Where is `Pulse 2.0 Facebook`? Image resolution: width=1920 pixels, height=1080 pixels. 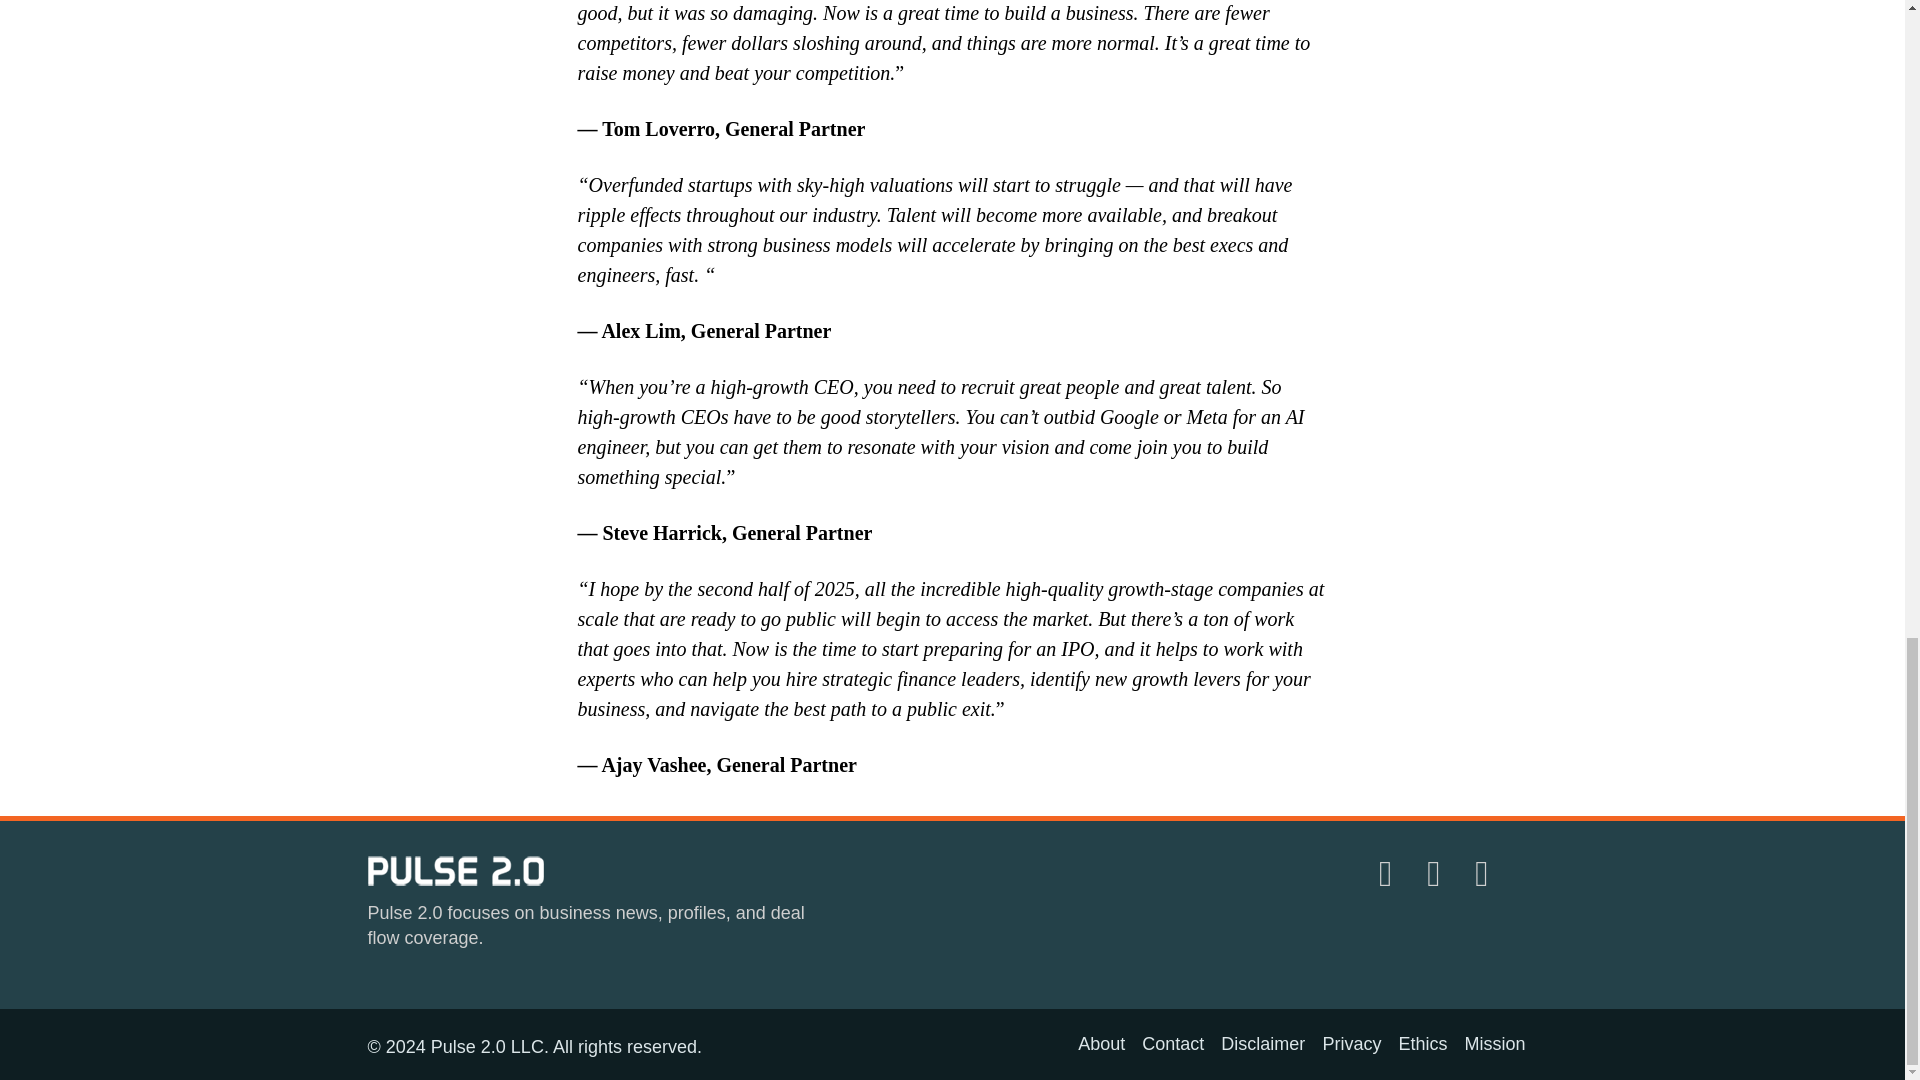 Pulse 2.0 Facebook is located at coordinates (1485, 874).